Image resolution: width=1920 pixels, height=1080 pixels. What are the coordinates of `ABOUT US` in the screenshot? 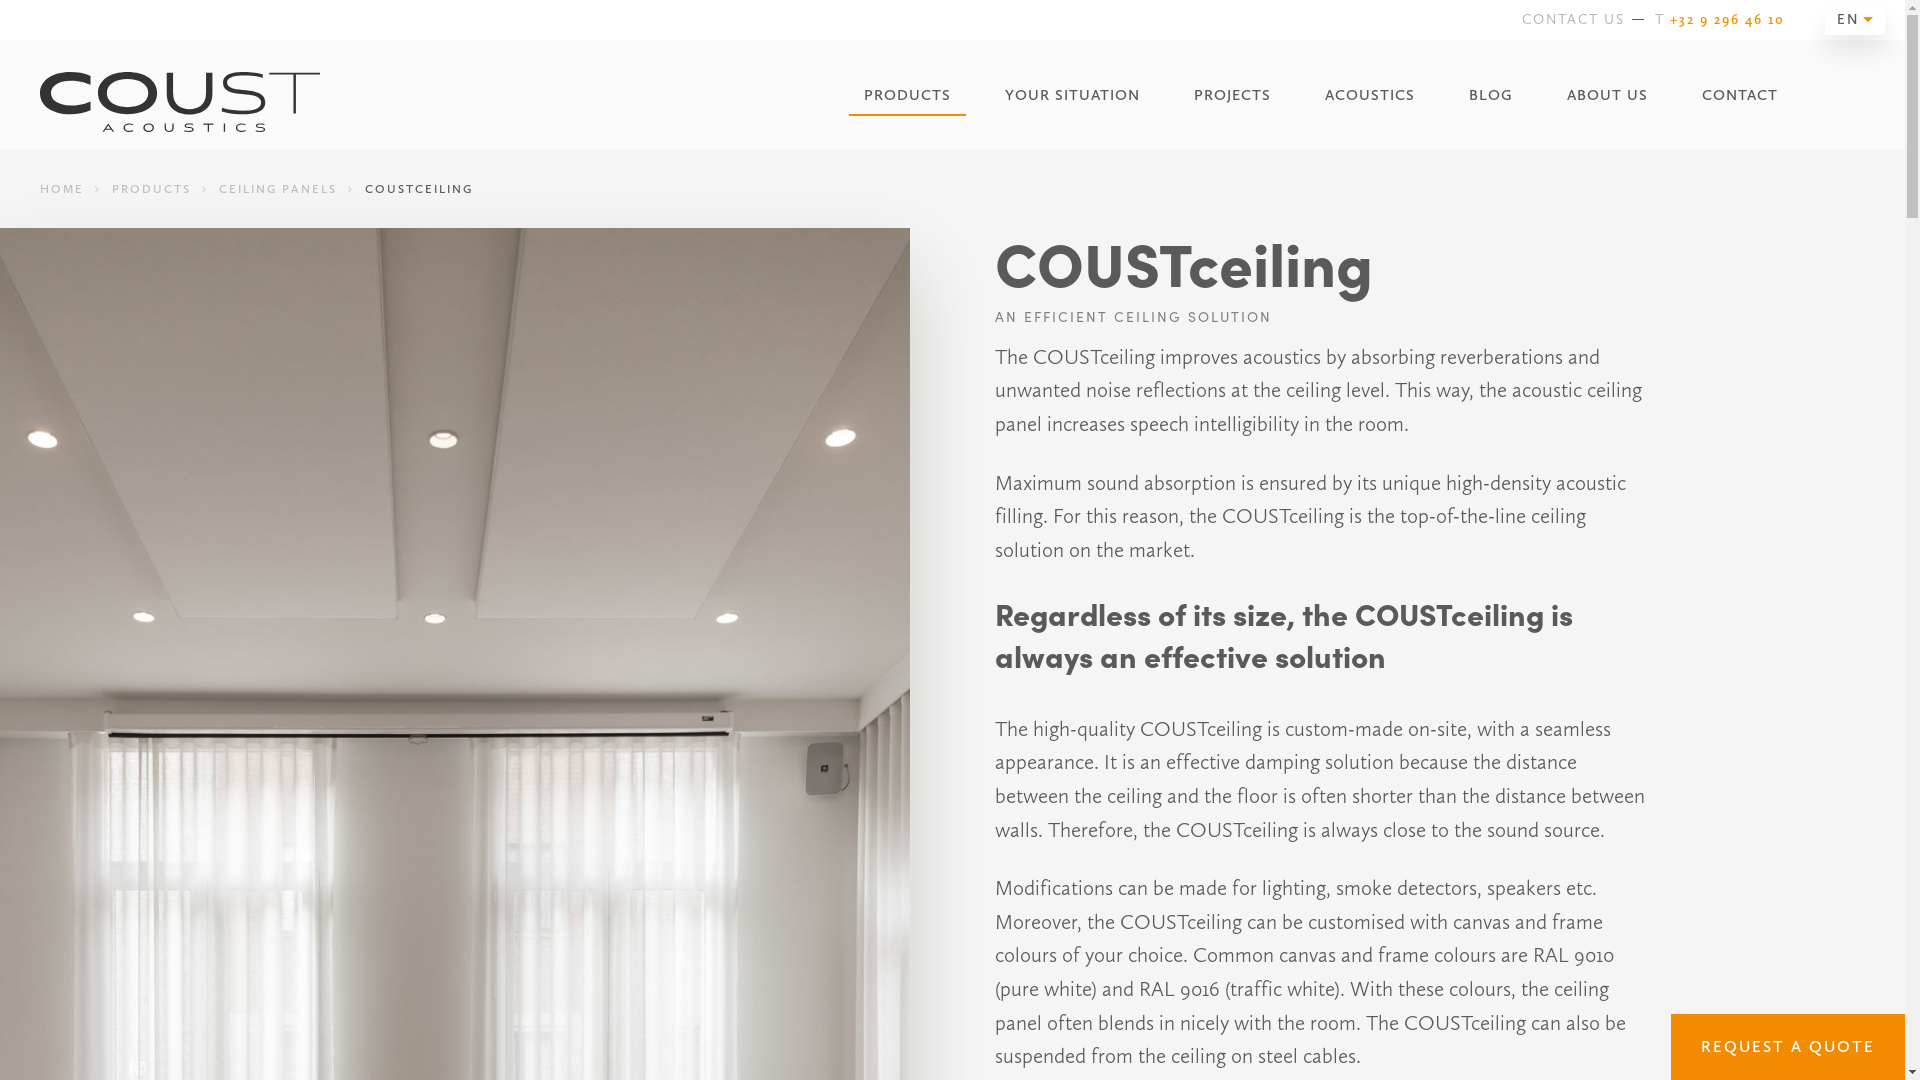 It's located at (1608, 96).